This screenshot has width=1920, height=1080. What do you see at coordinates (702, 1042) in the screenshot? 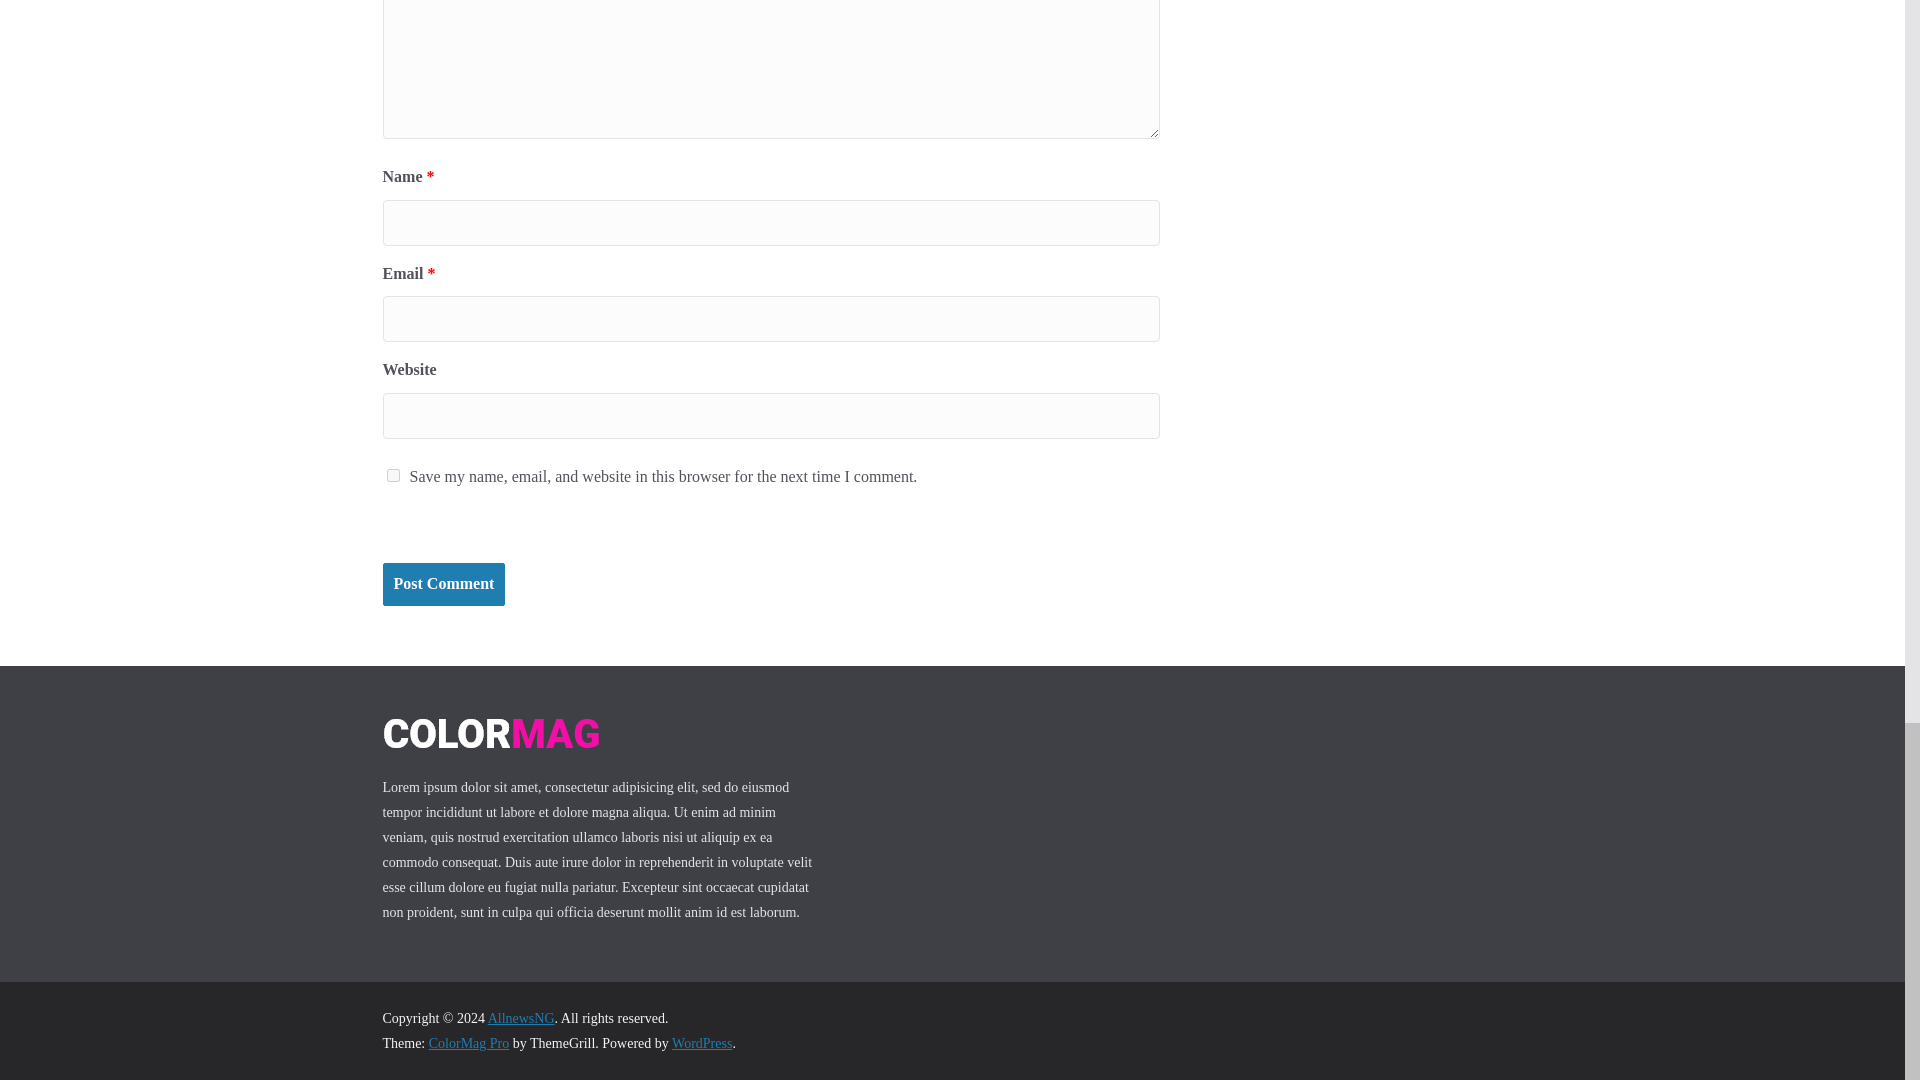
I see `WordPress` at bounding box center [702, 1042].